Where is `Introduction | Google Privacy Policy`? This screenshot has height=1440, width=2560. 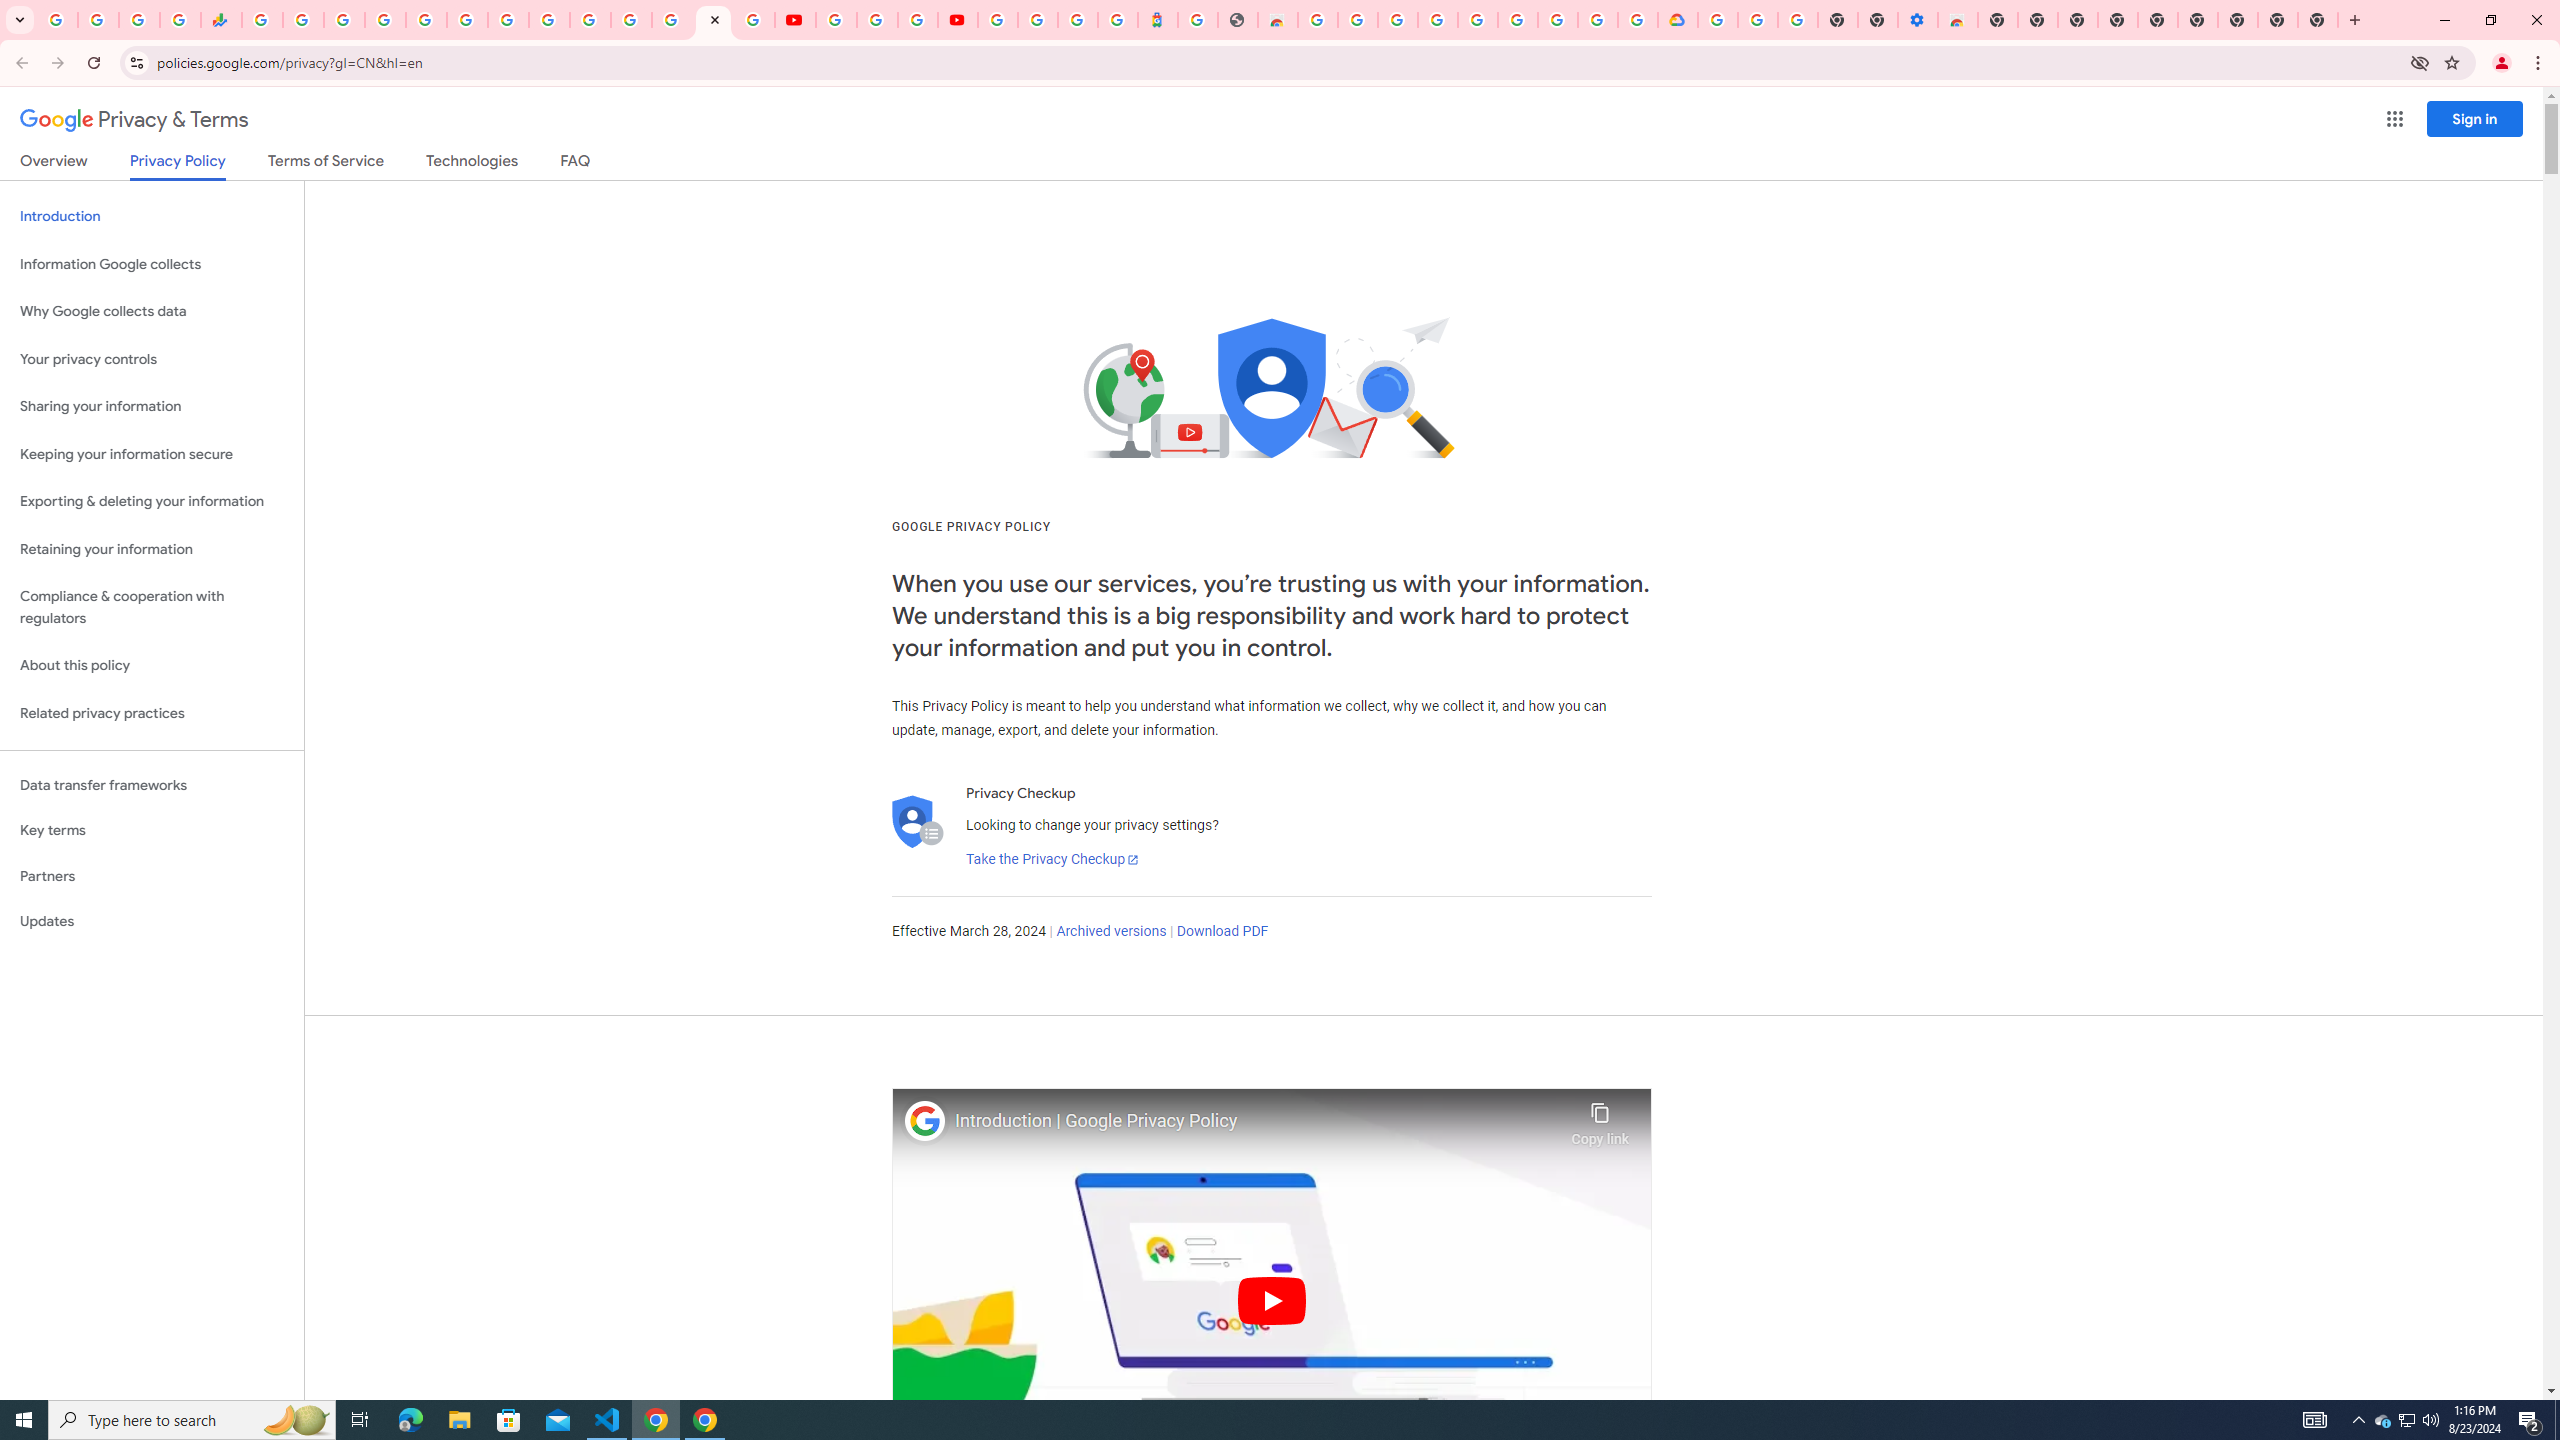 Introduction | Google Privacy Policy is located at coordinates (1258, 1121).